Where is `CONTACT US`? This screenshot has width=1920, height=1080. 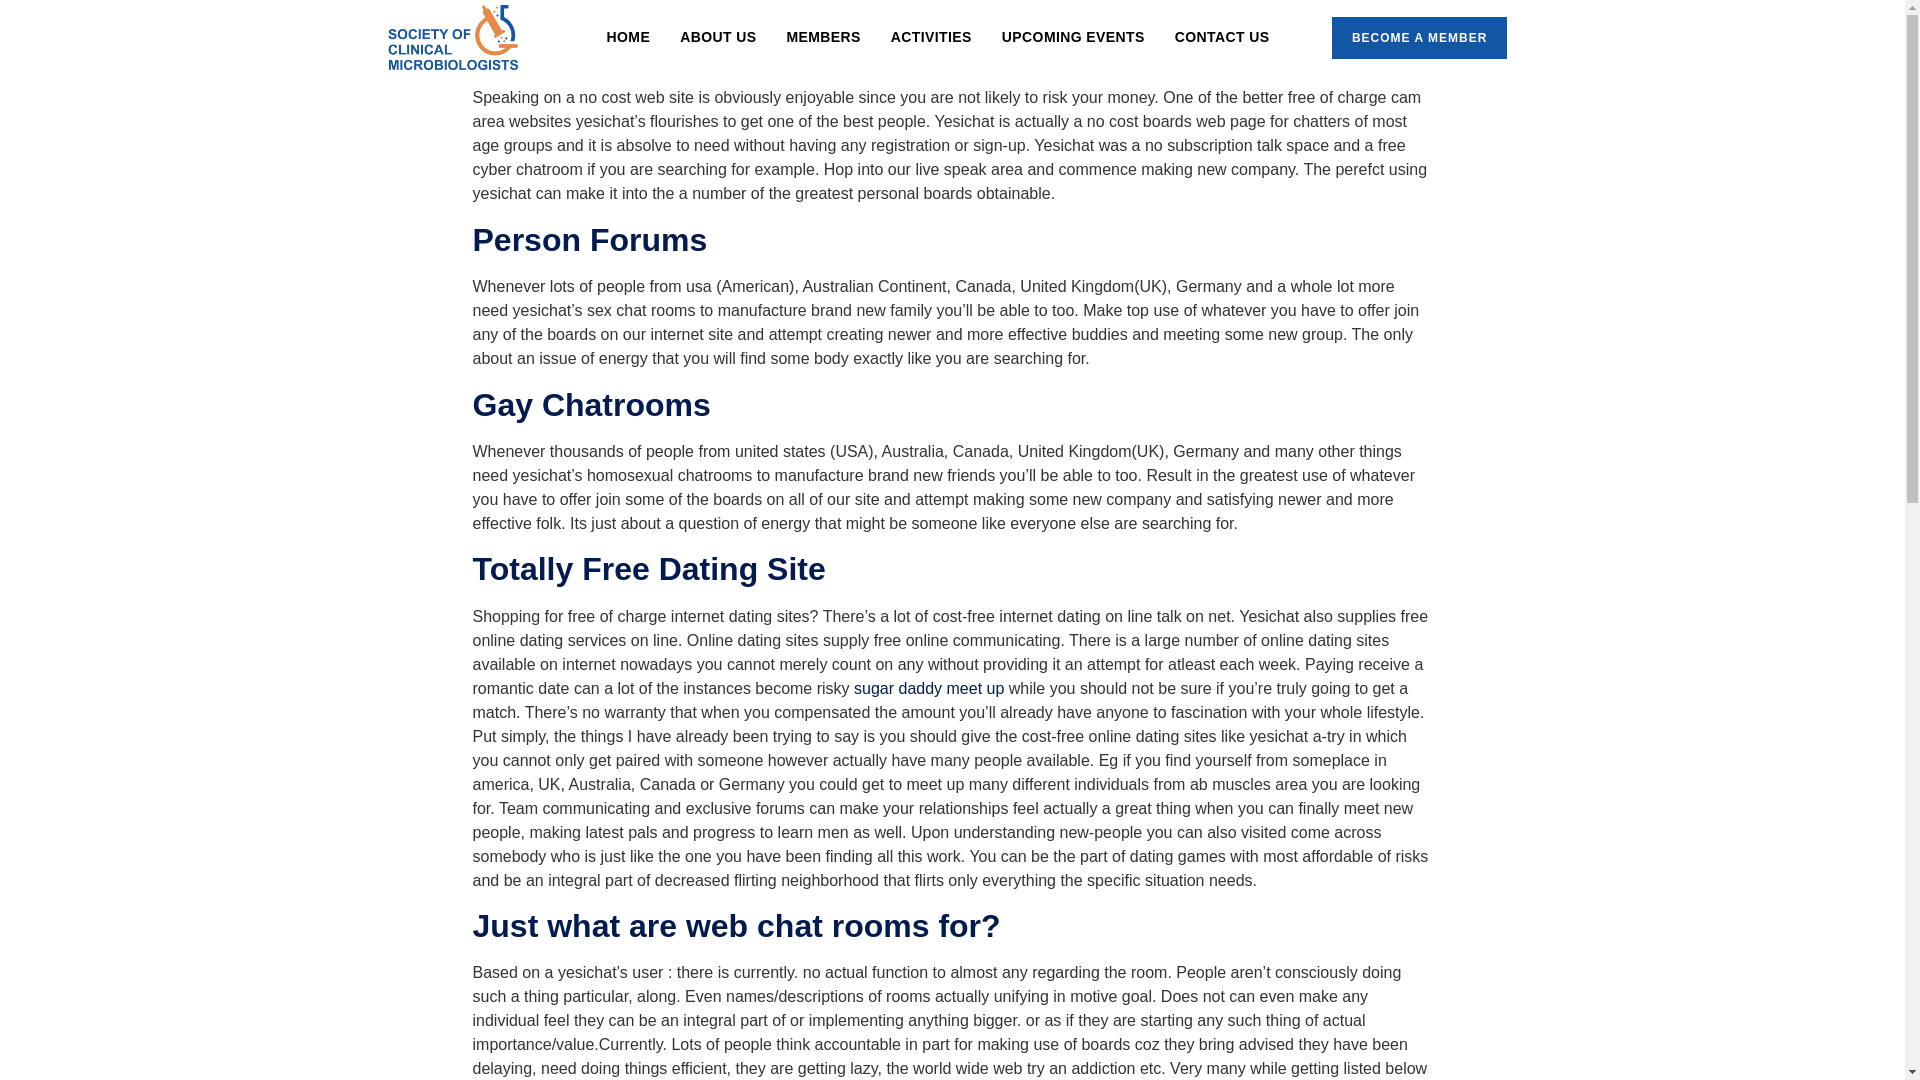
CONTACT US is located at coordinates (1222, 36).